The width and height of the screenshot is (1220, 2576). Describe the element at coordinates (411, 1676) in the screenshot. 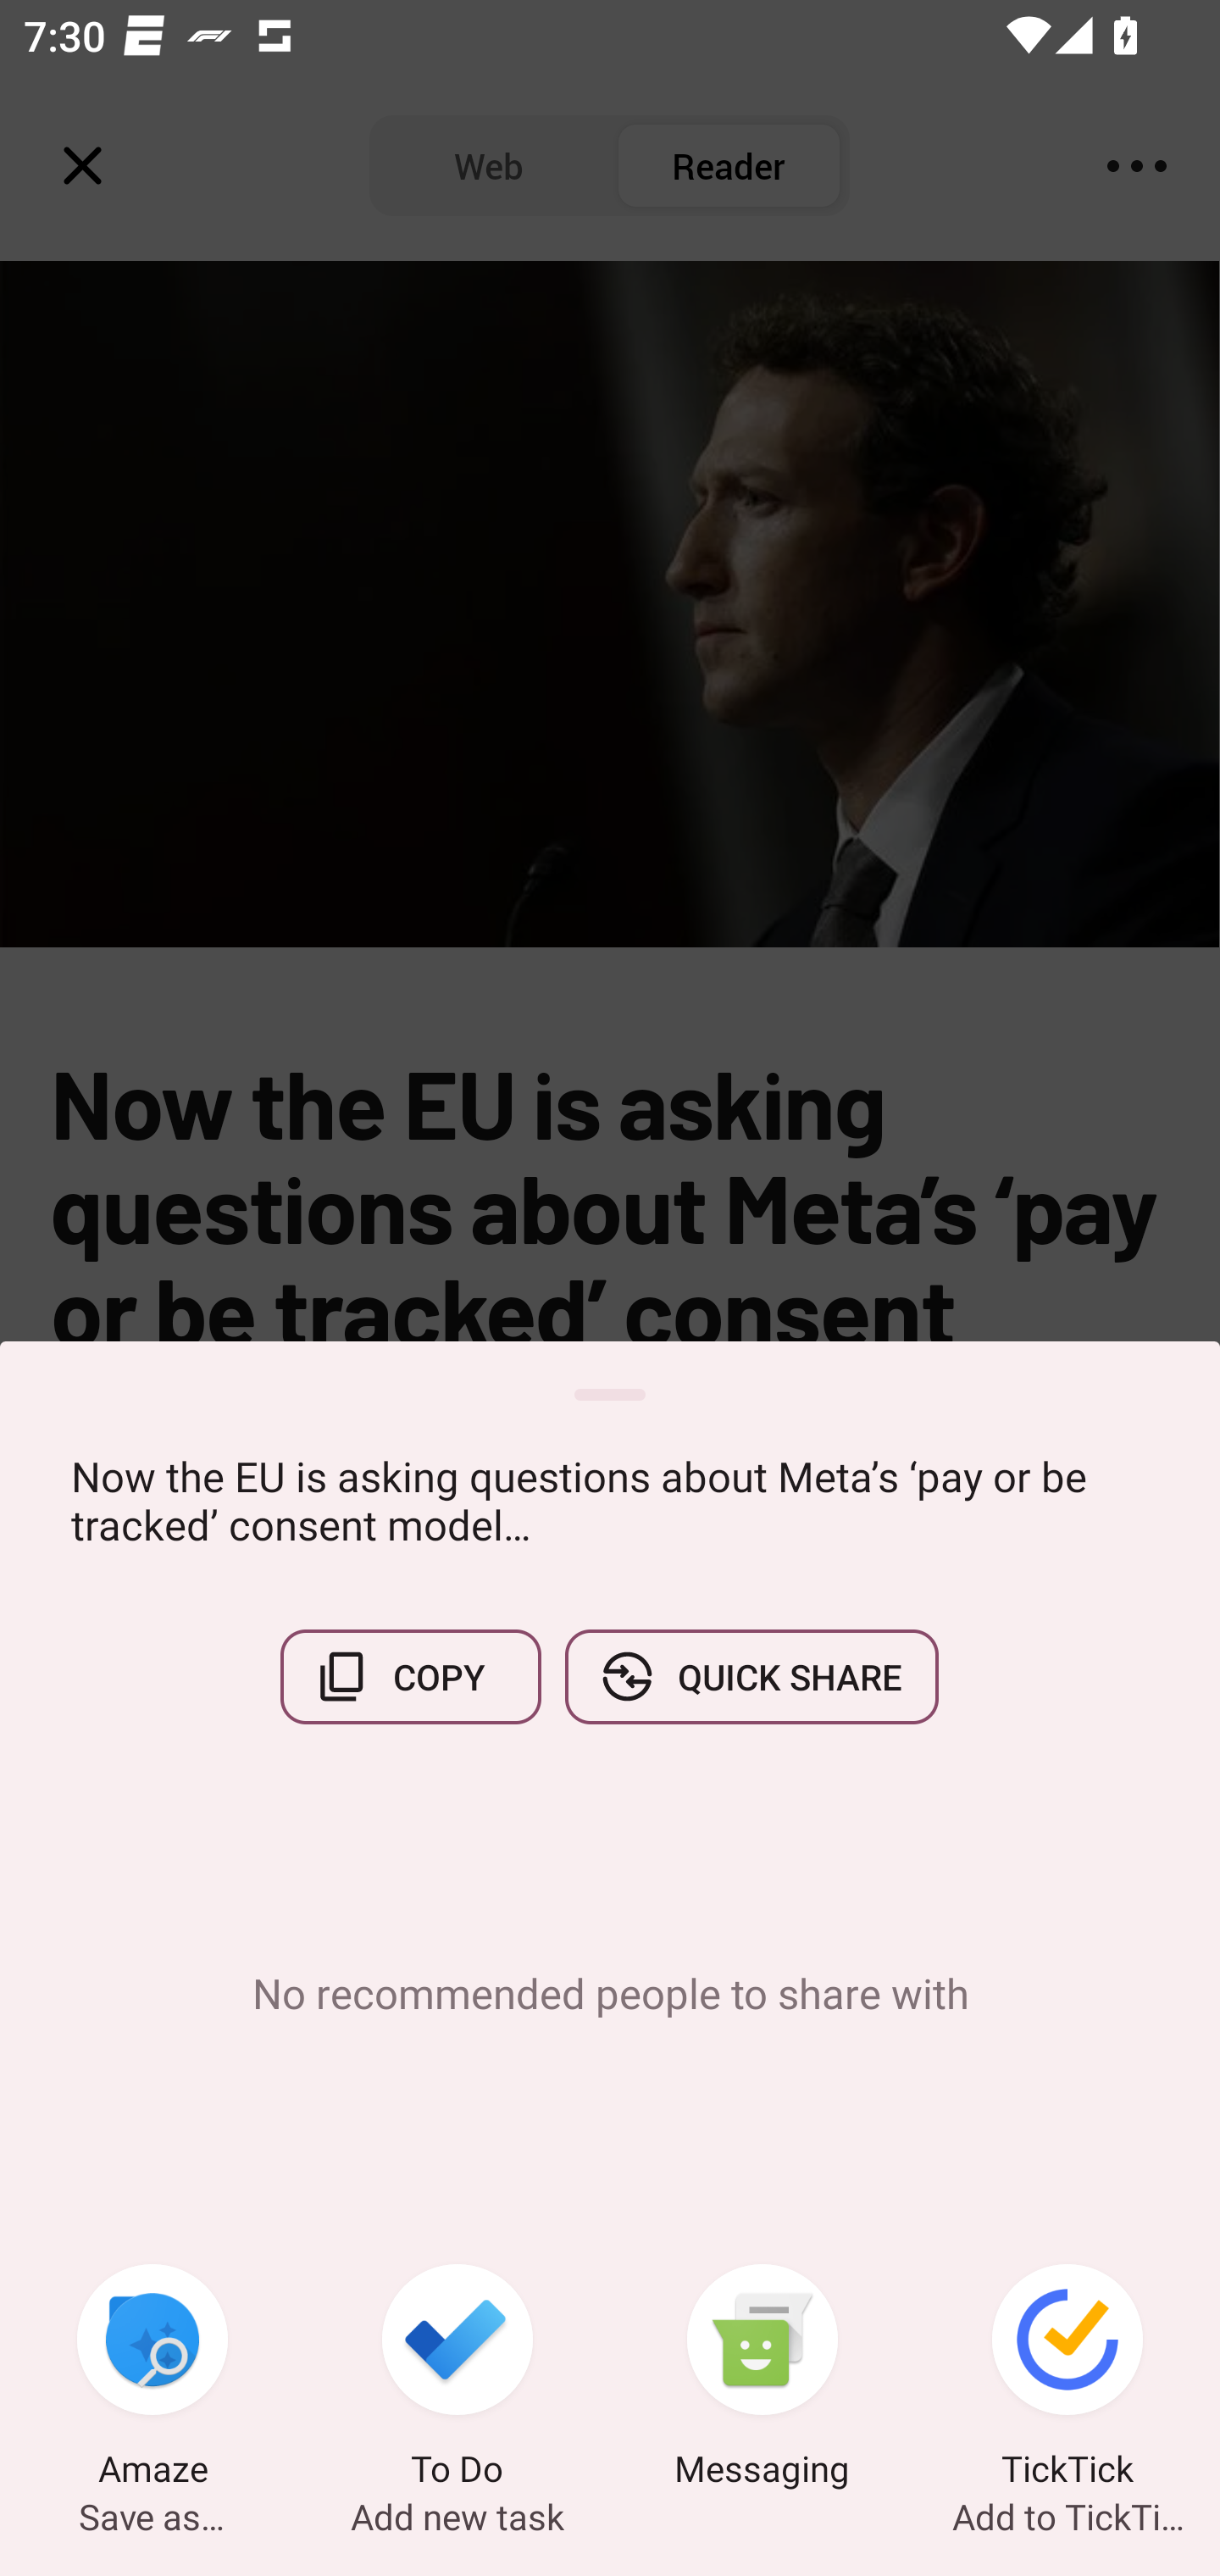

I see `COPY` at that location.